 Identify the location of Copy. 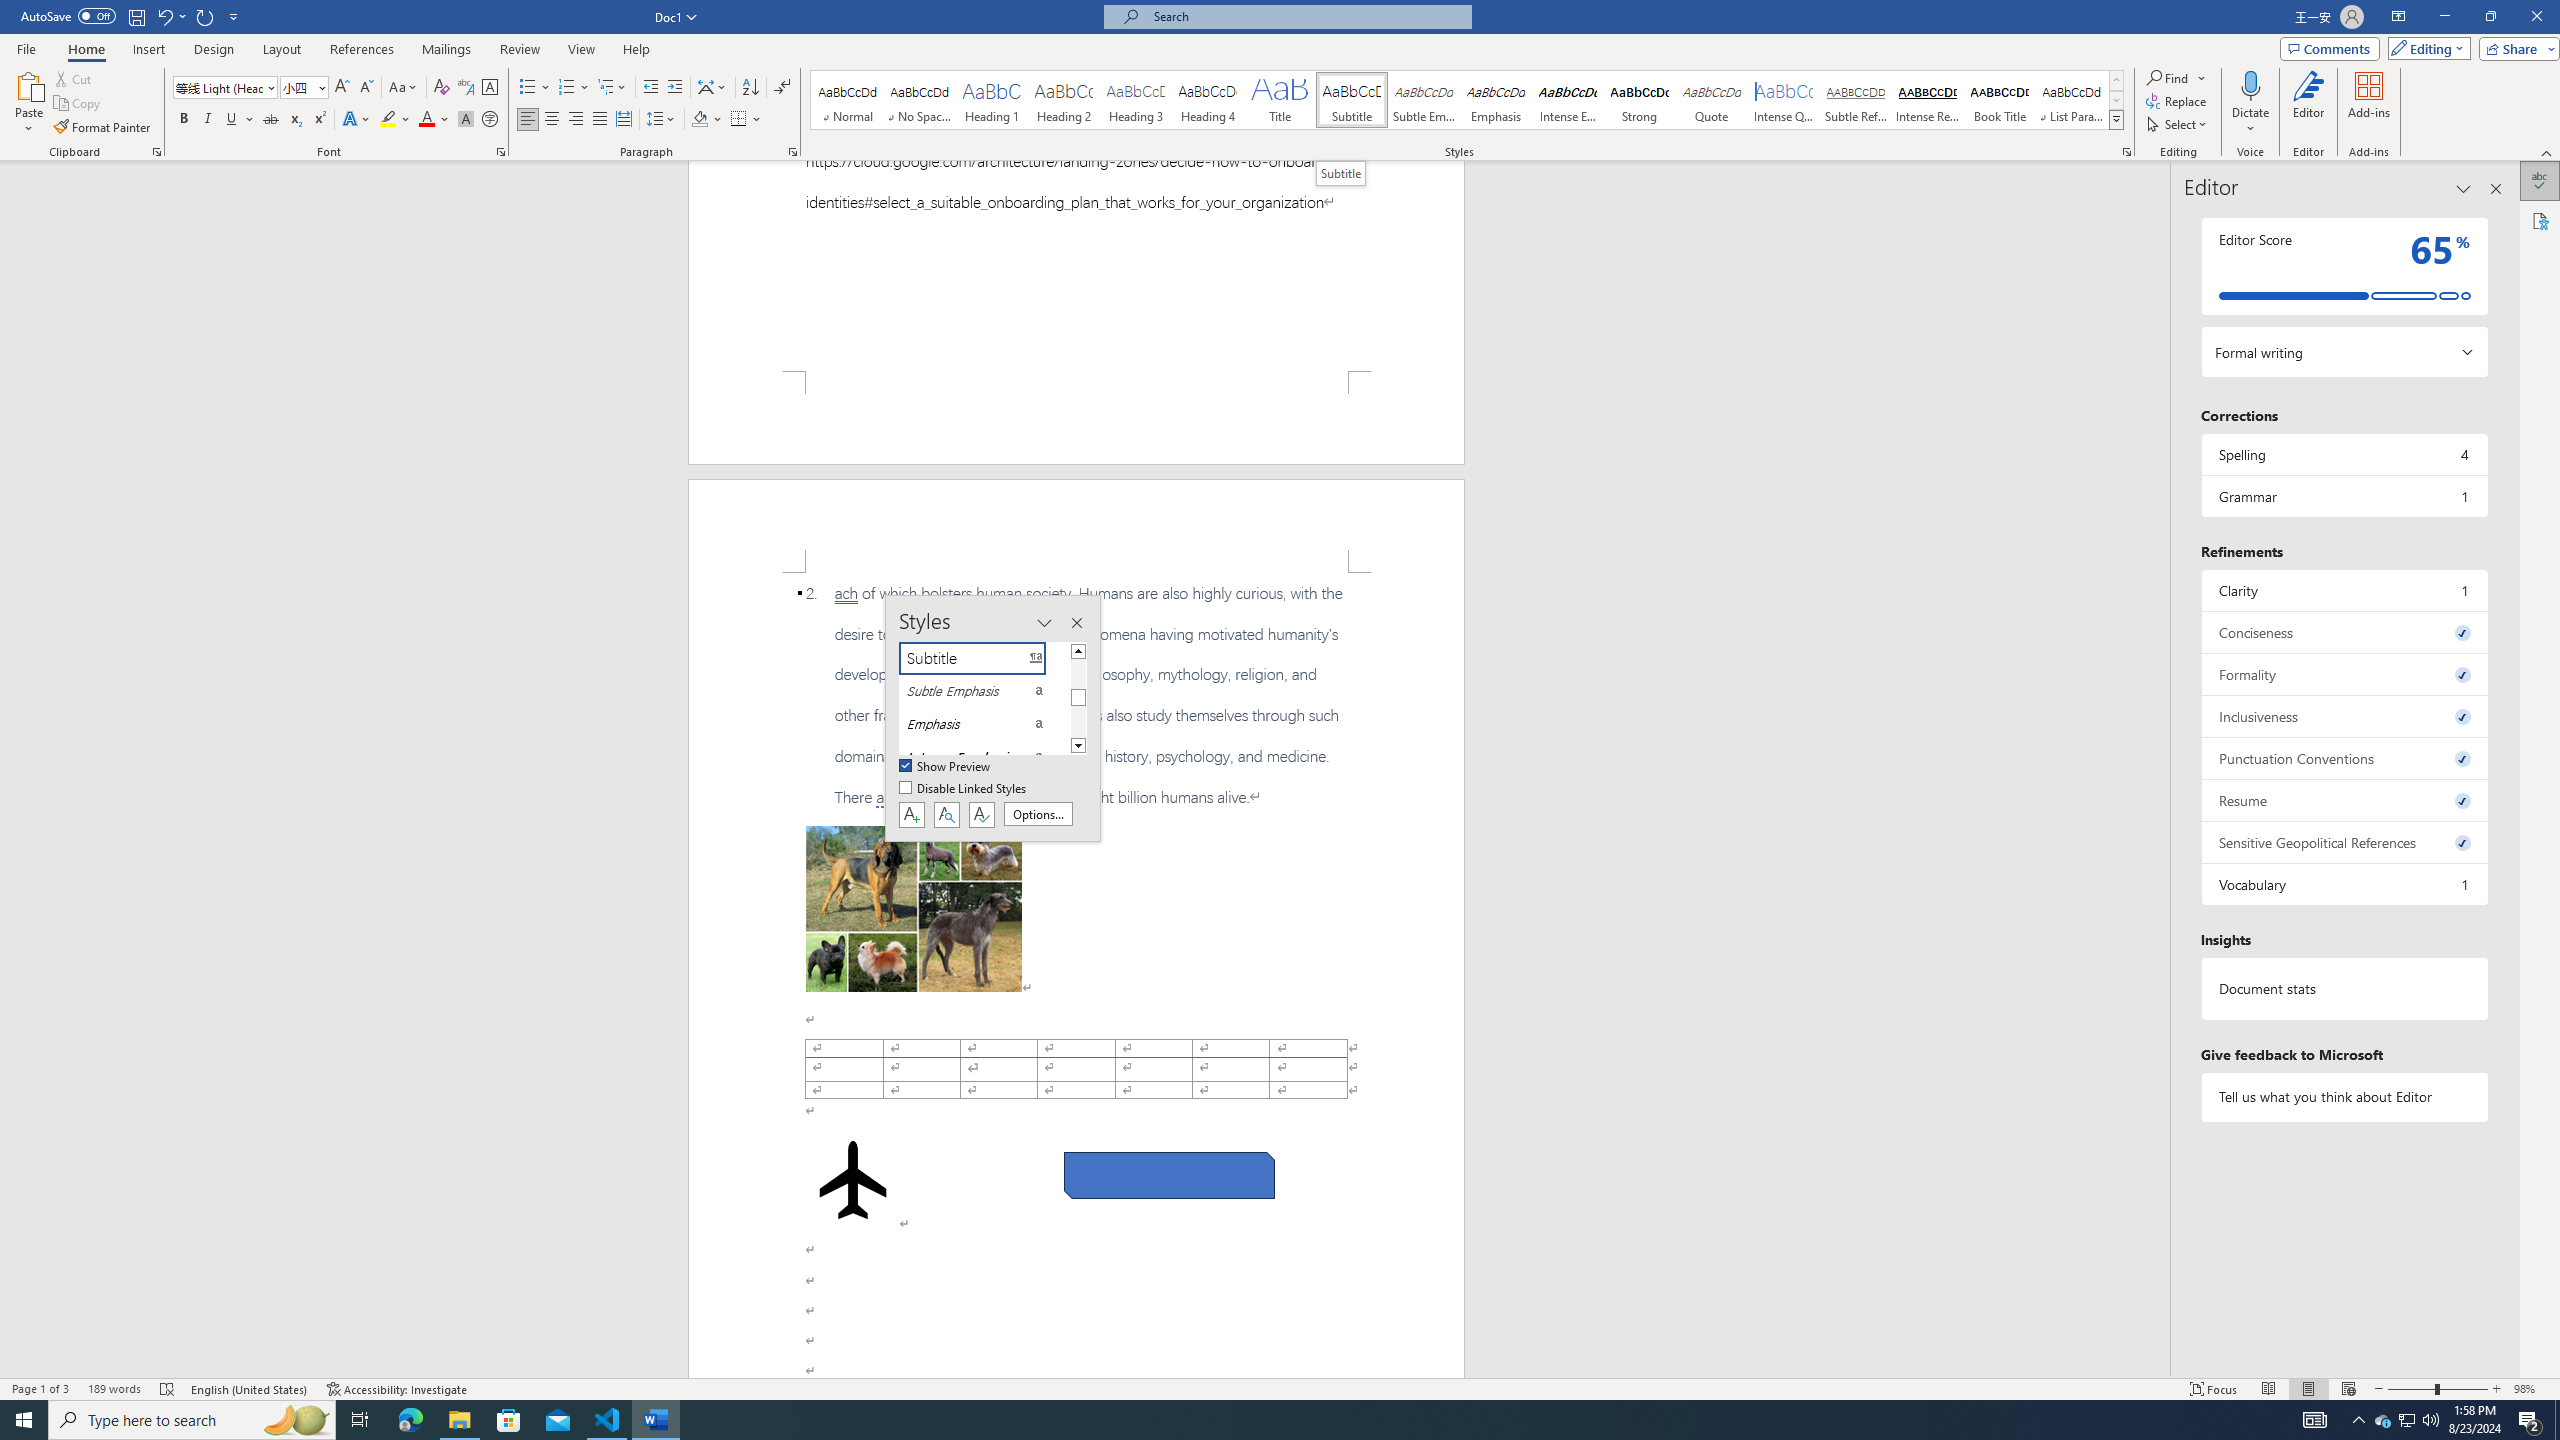
(79, 104).